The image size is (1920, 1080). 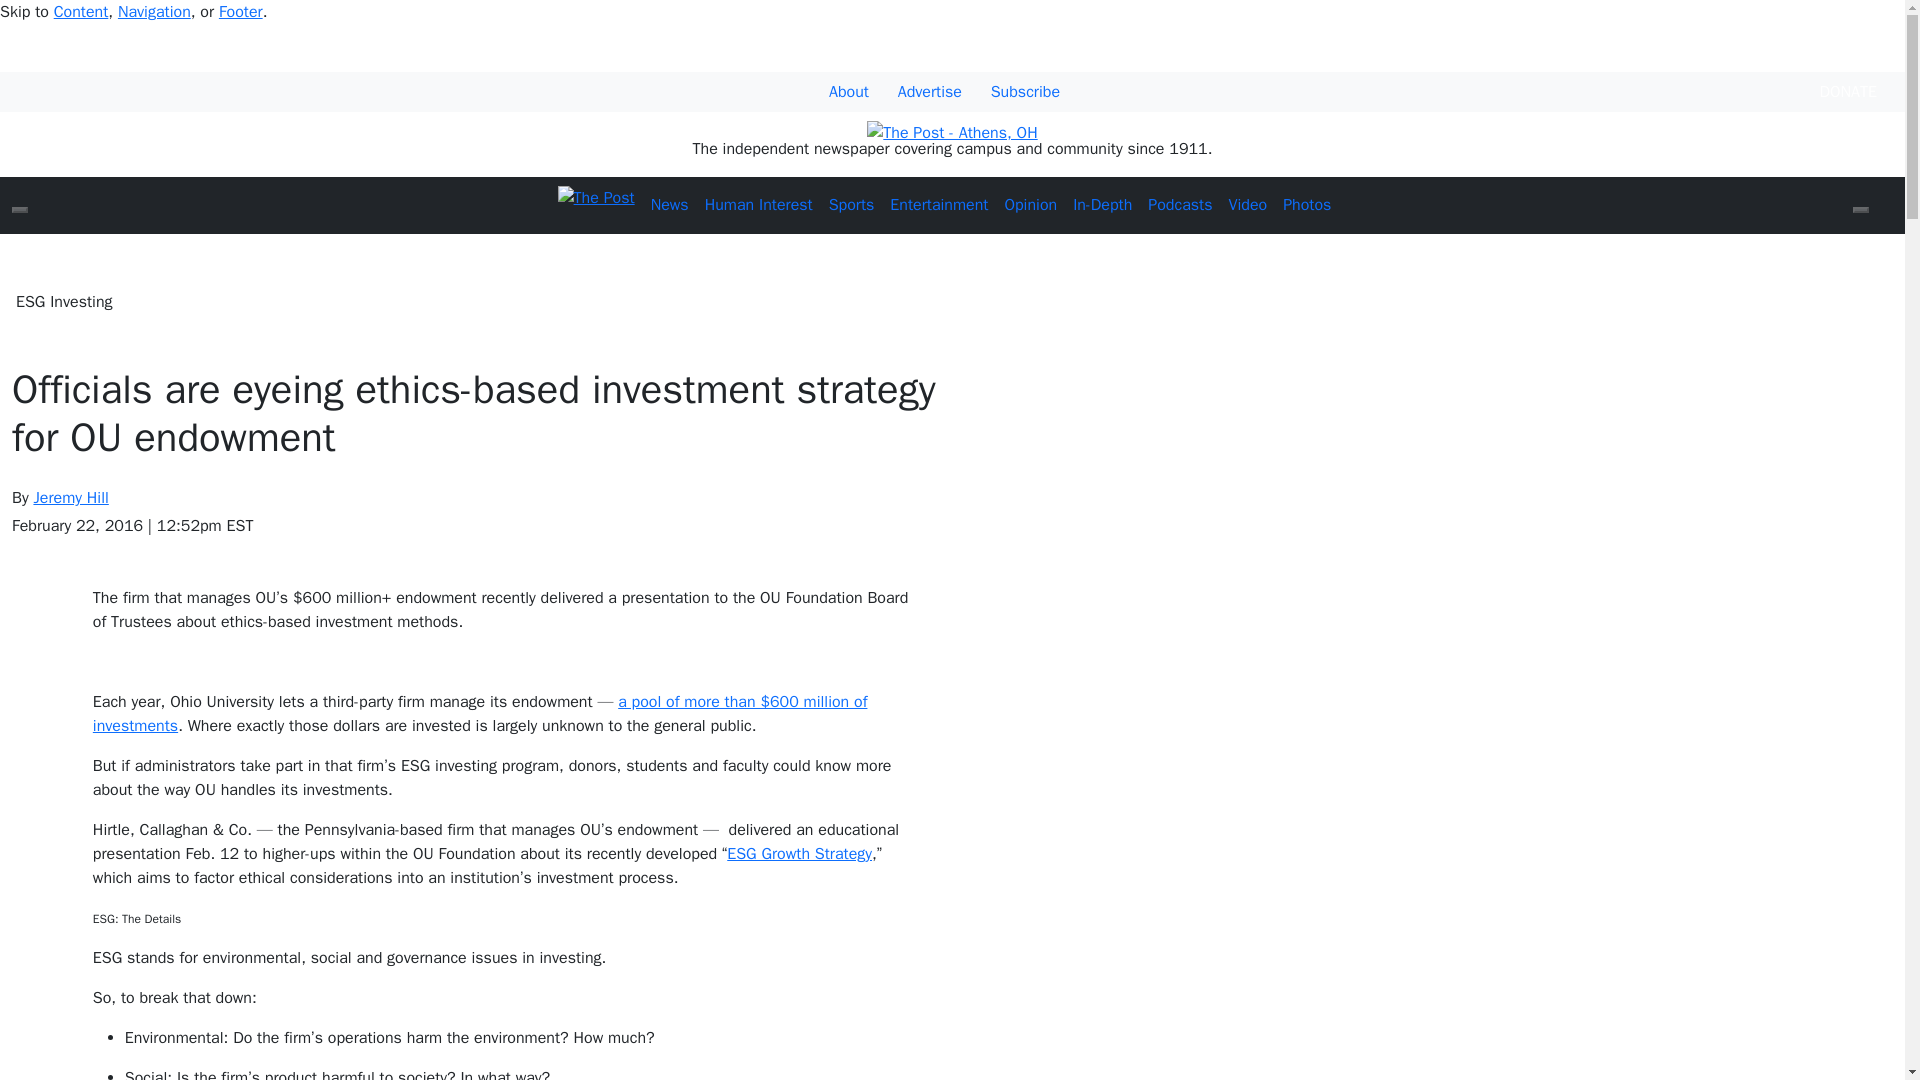 What do you see at coordinates (930, 92) in the screenshot?
I see `Advertise` at bounding box center [930, 92].